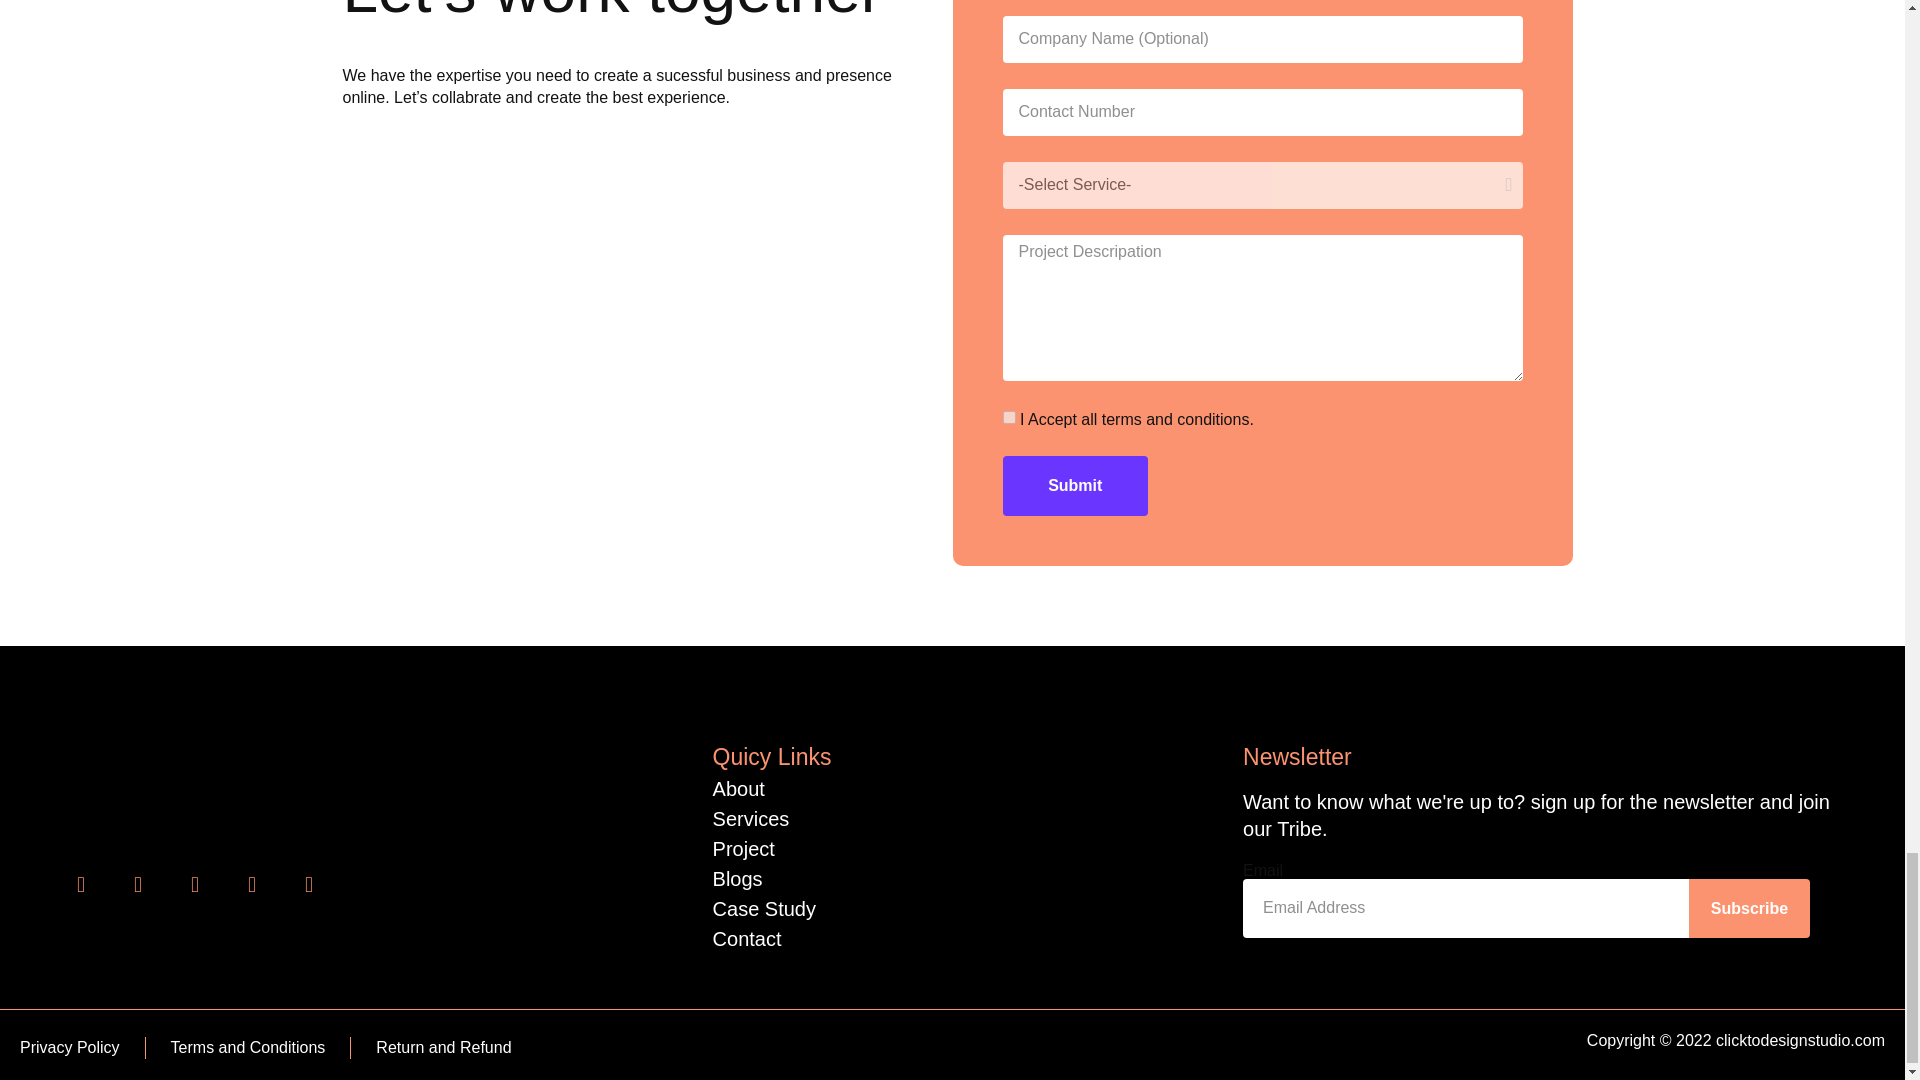  What do you see at coordinates (69, 1048) in the screenshot?
I see `Privacy Policy` at bounding box center [69, 1048].